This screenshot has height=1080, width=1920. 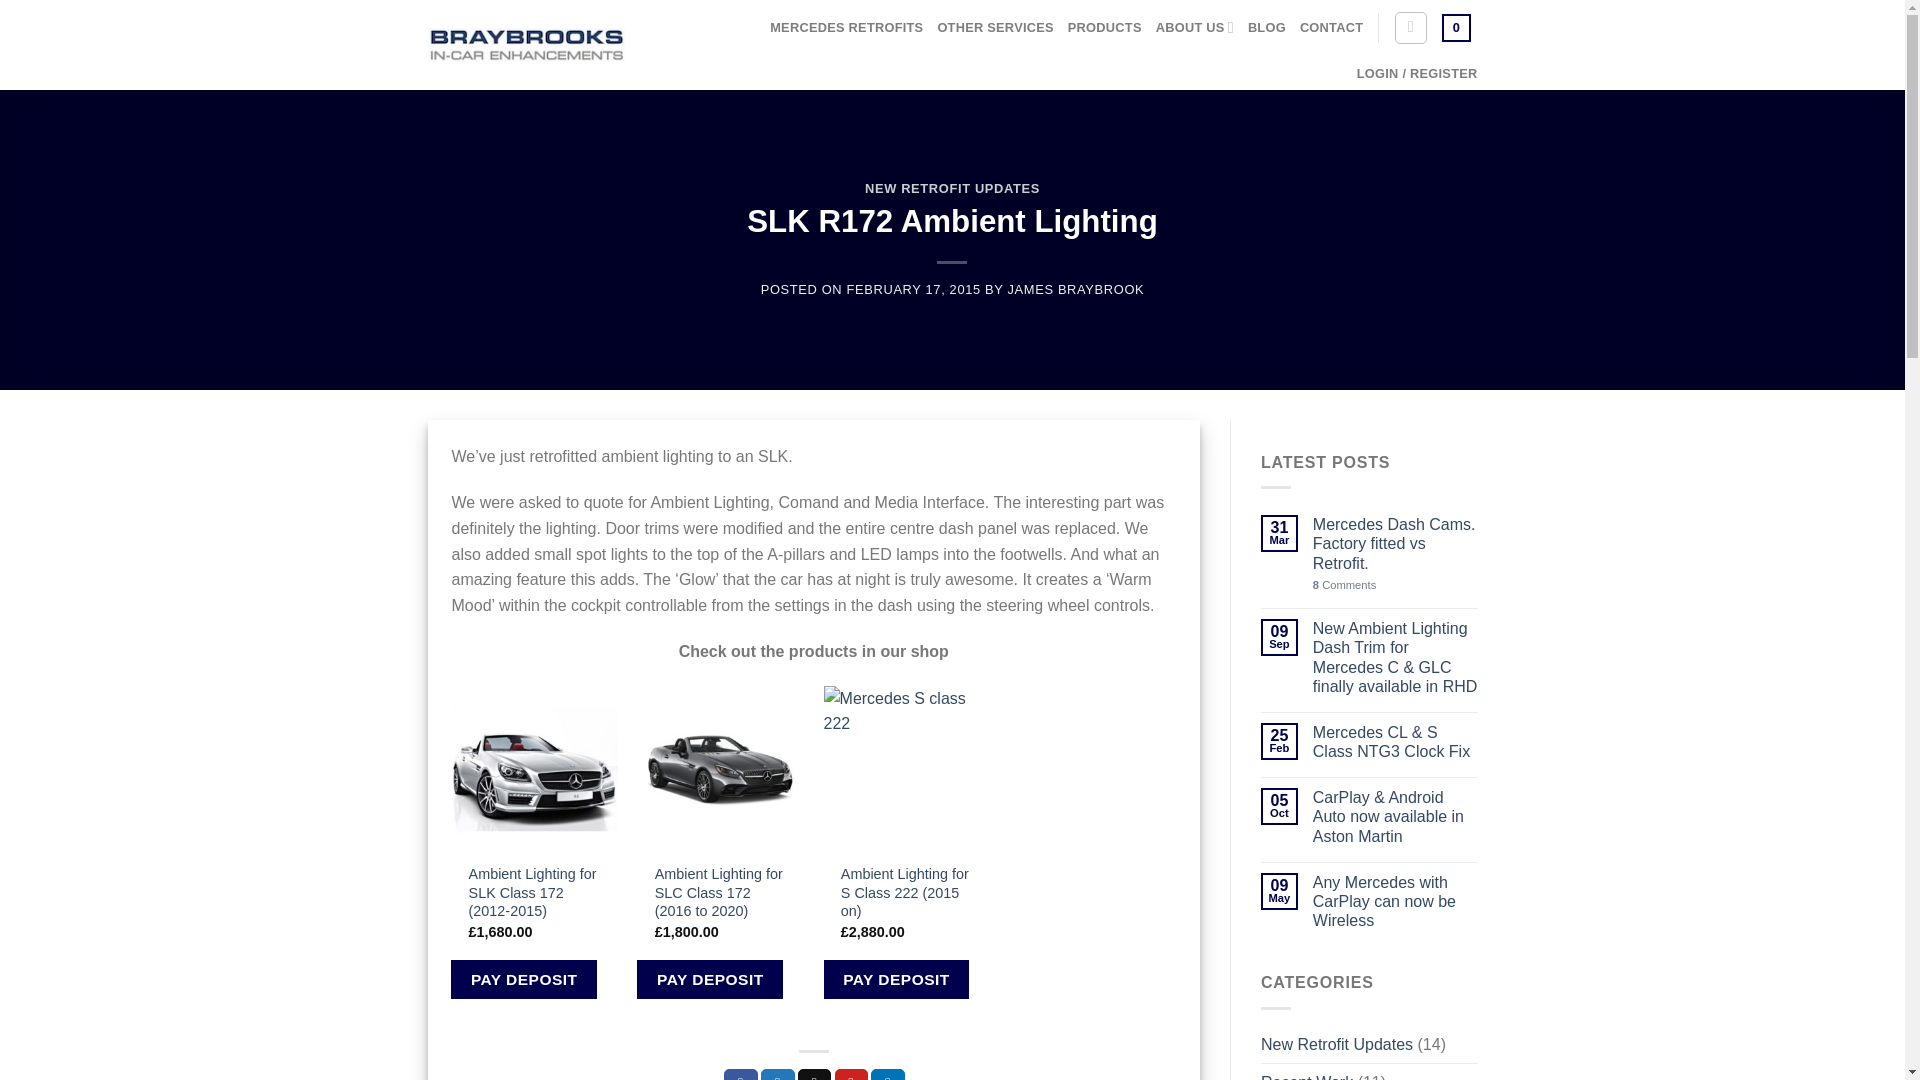 What do you see at coordinates (524, 980) in the screenshot?
I see `PAY DEPOSIT` at bounding box center [524, 980].